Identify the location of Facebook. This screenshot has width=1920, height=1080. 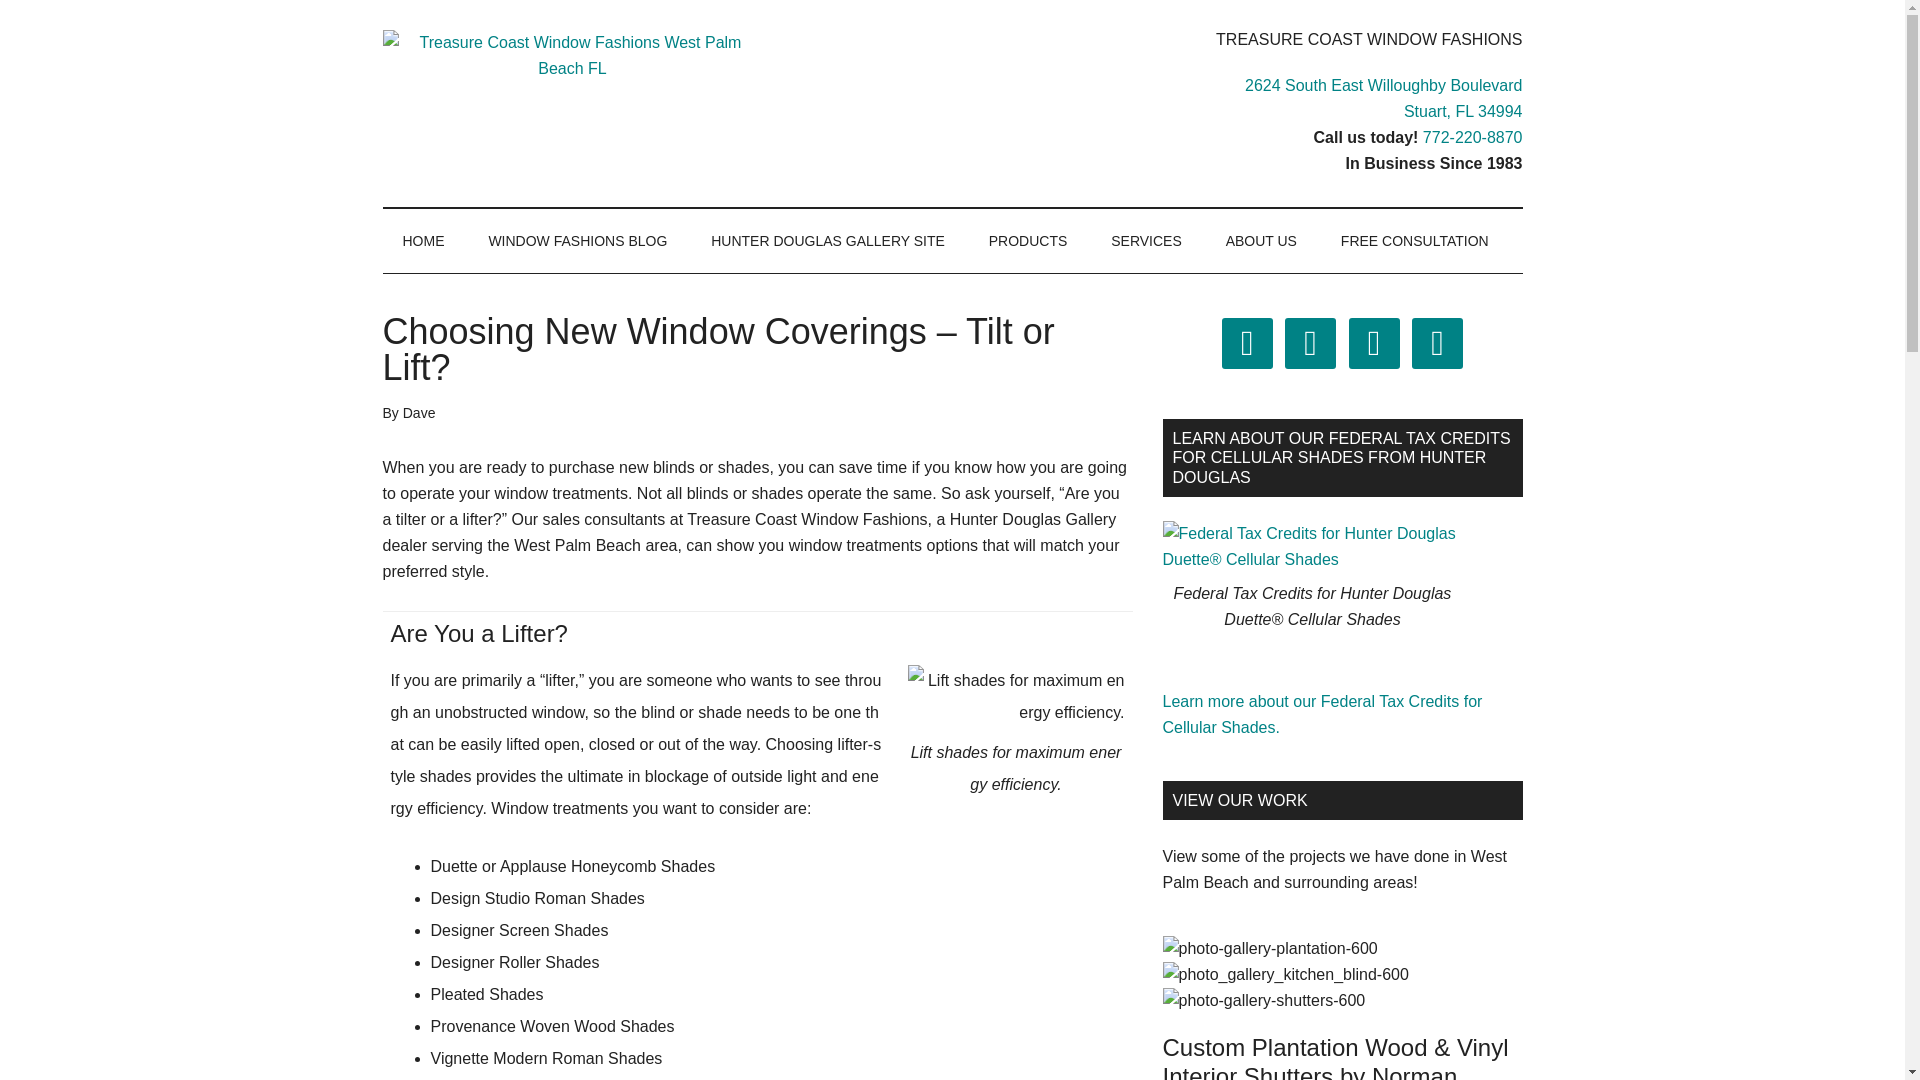
(1246, 342).